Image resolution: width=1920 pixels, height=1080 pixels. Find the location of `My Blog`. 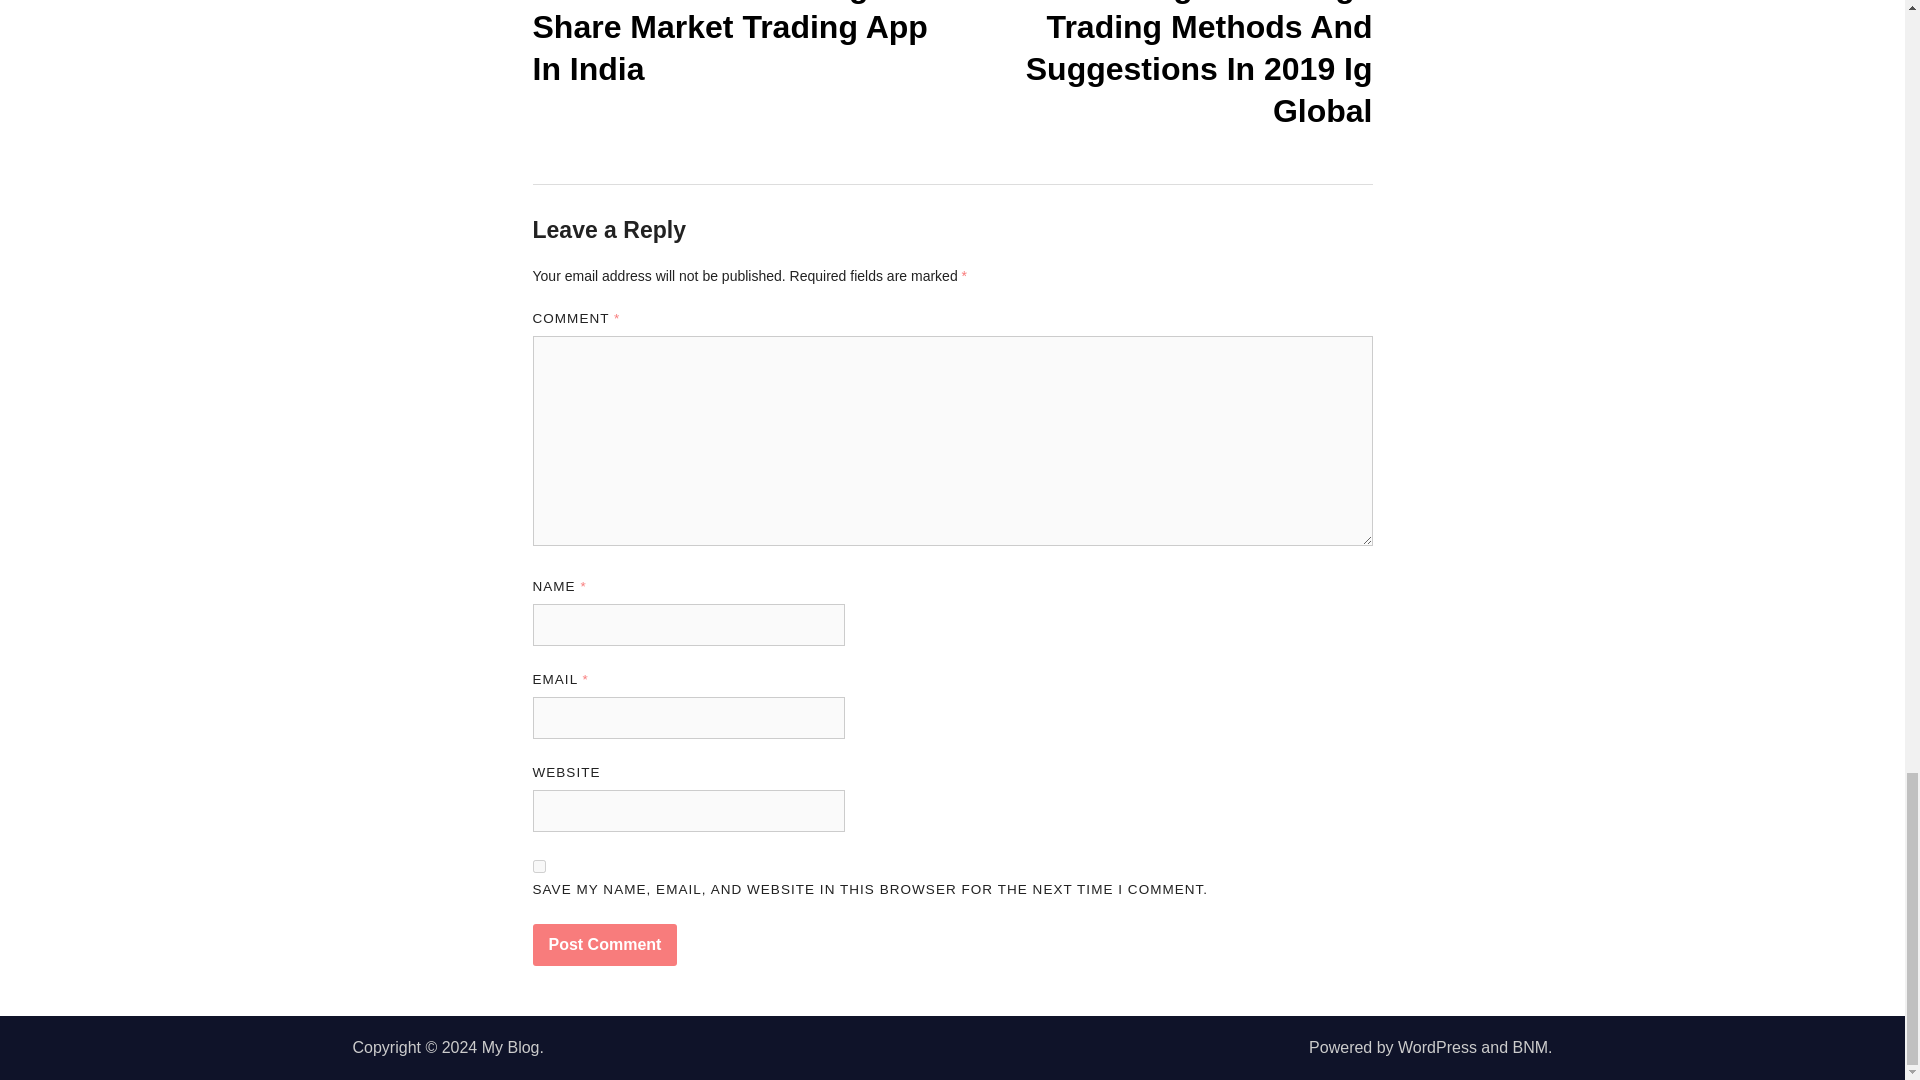

My Blog is located at coordinates (510, 1047).